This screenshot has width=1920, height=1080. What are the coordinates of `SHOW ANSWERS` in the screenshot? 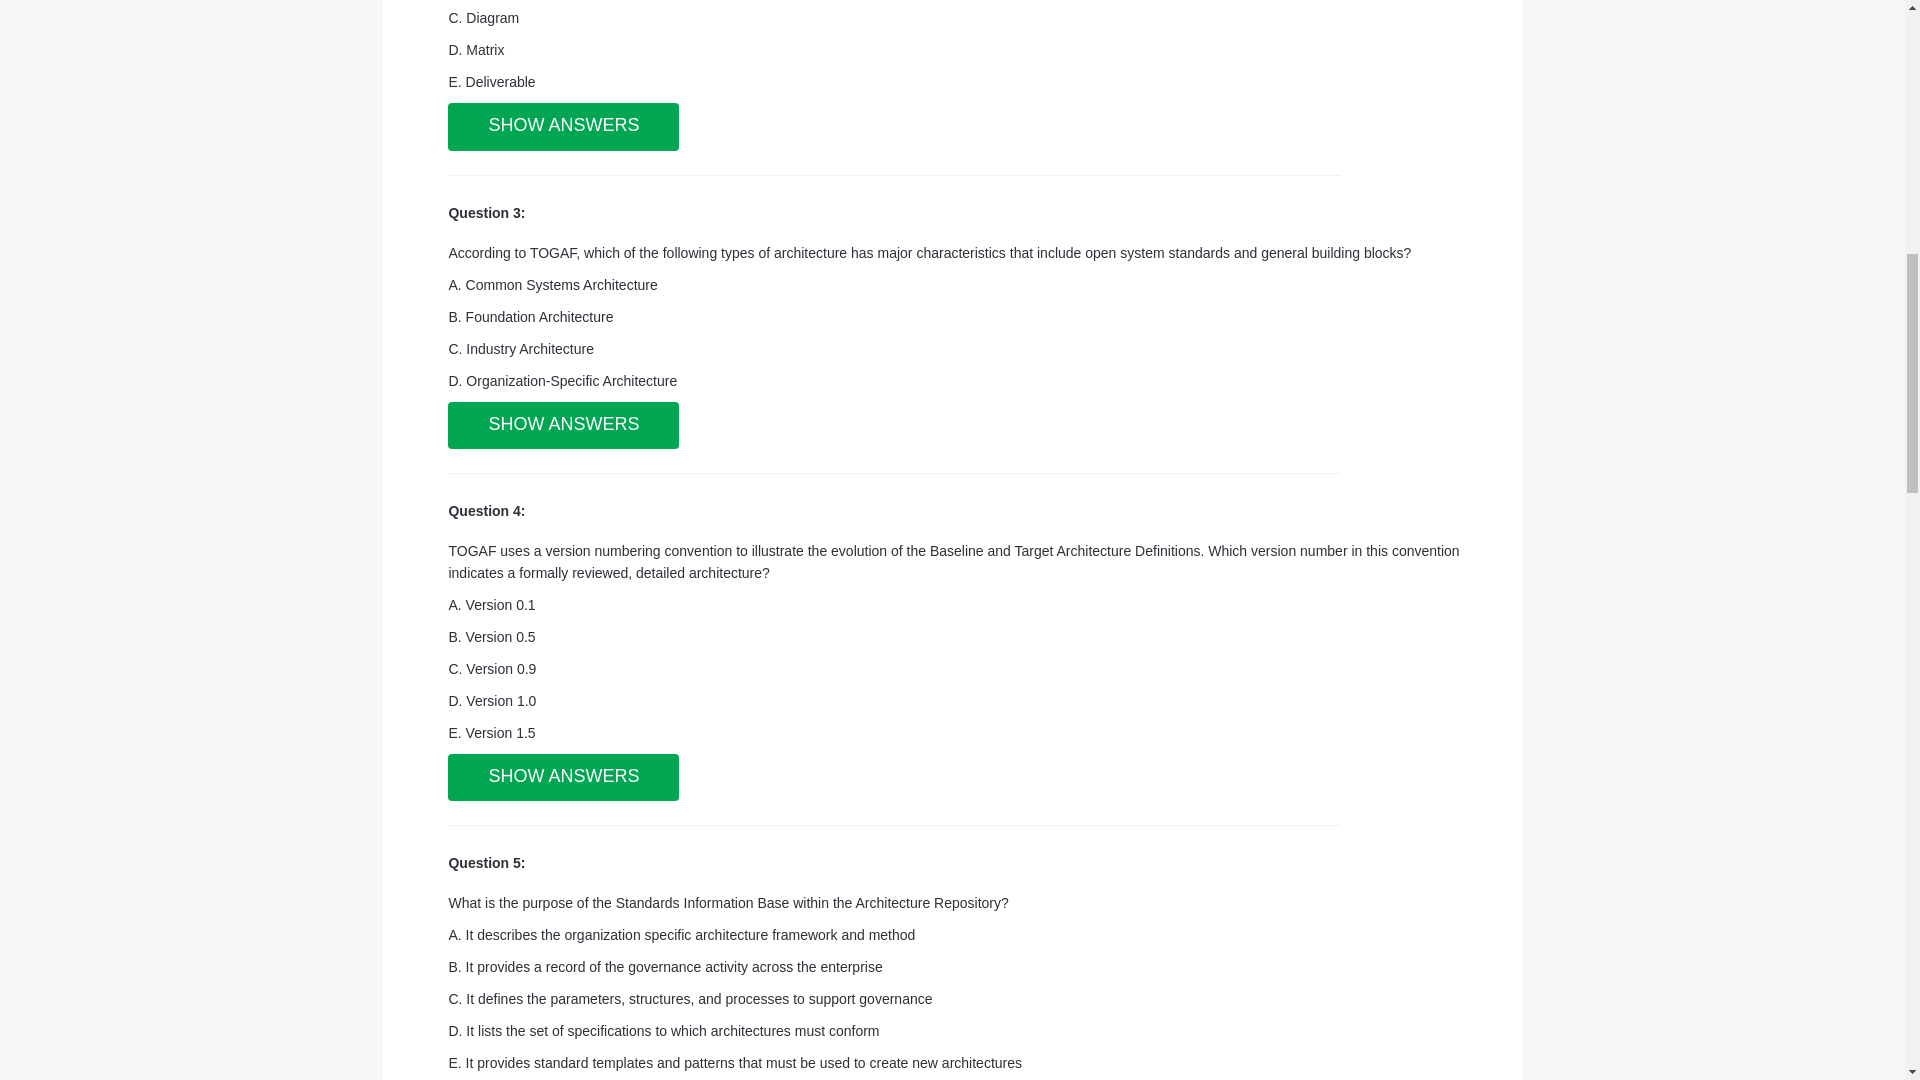 It's located at (563, 426).